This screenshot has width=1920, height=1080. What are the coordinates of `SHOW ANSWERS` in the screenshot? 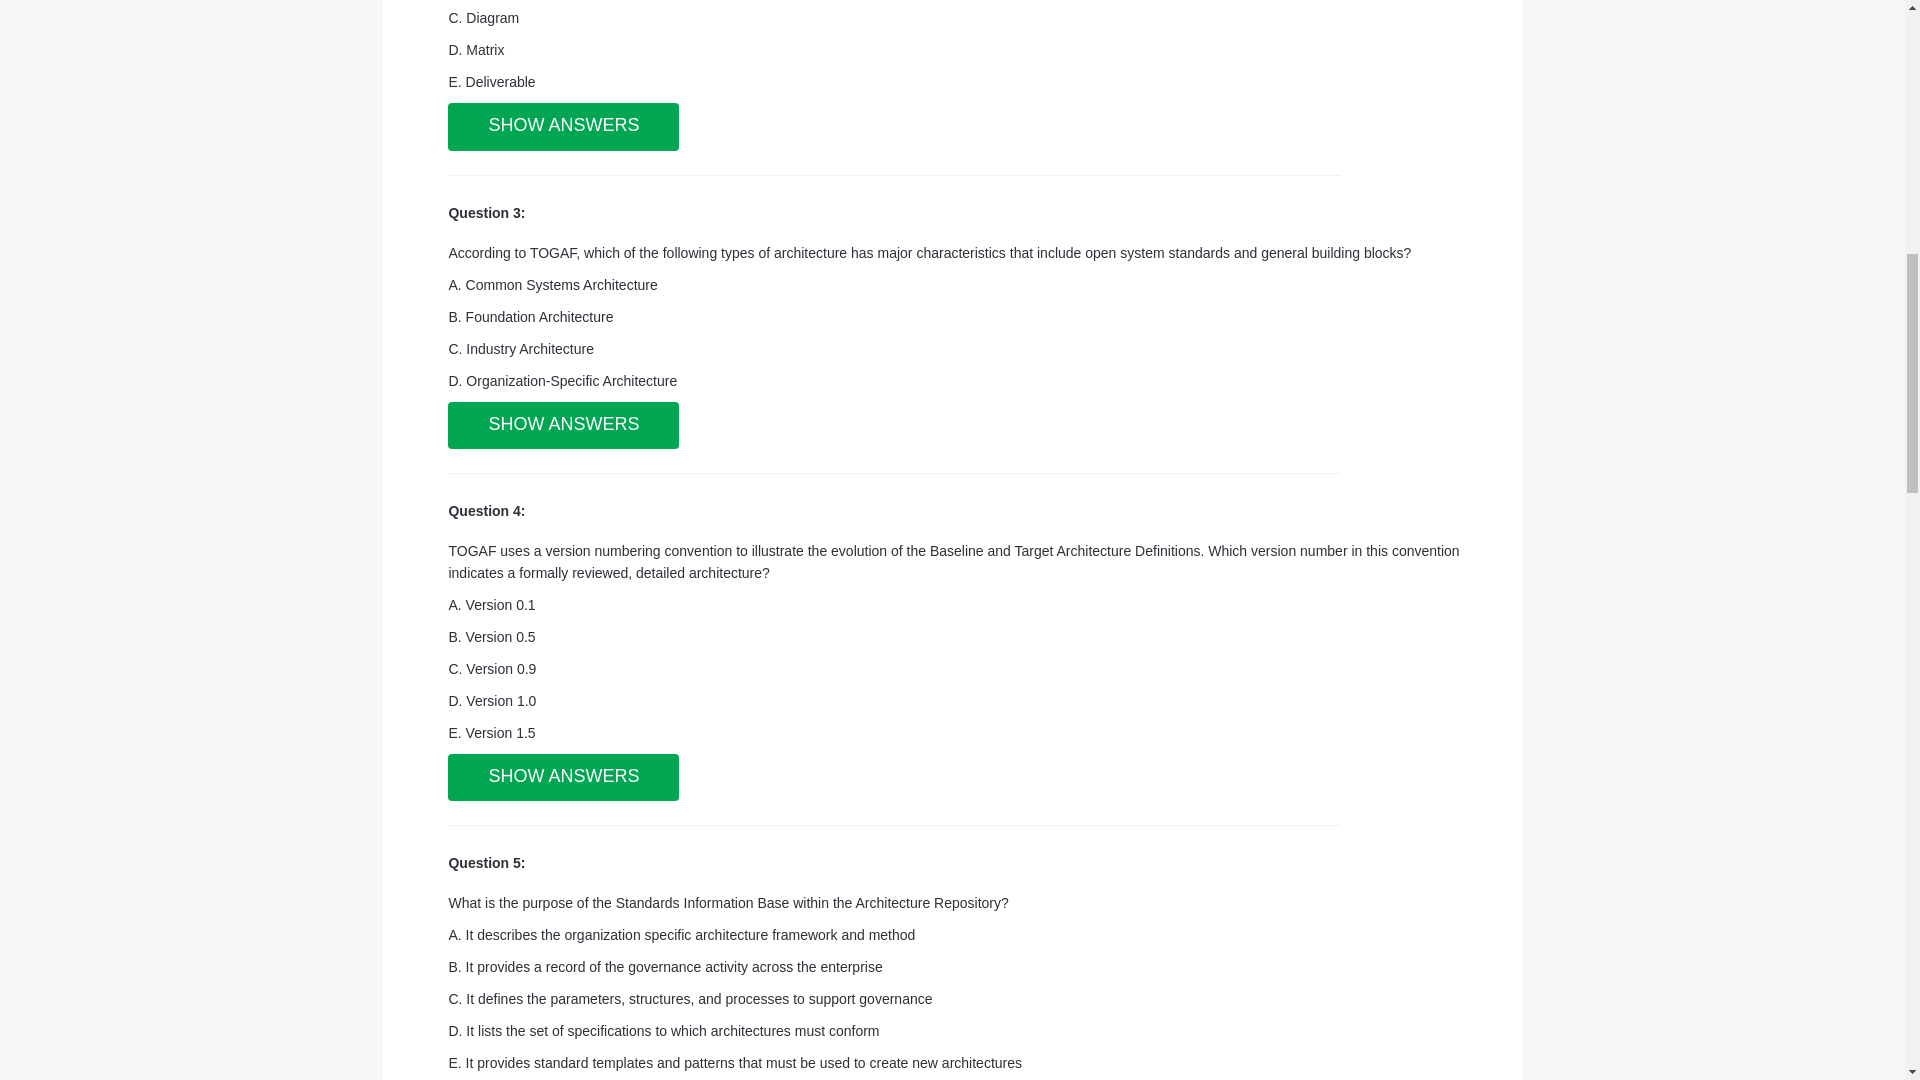 It's located at (563, 426).